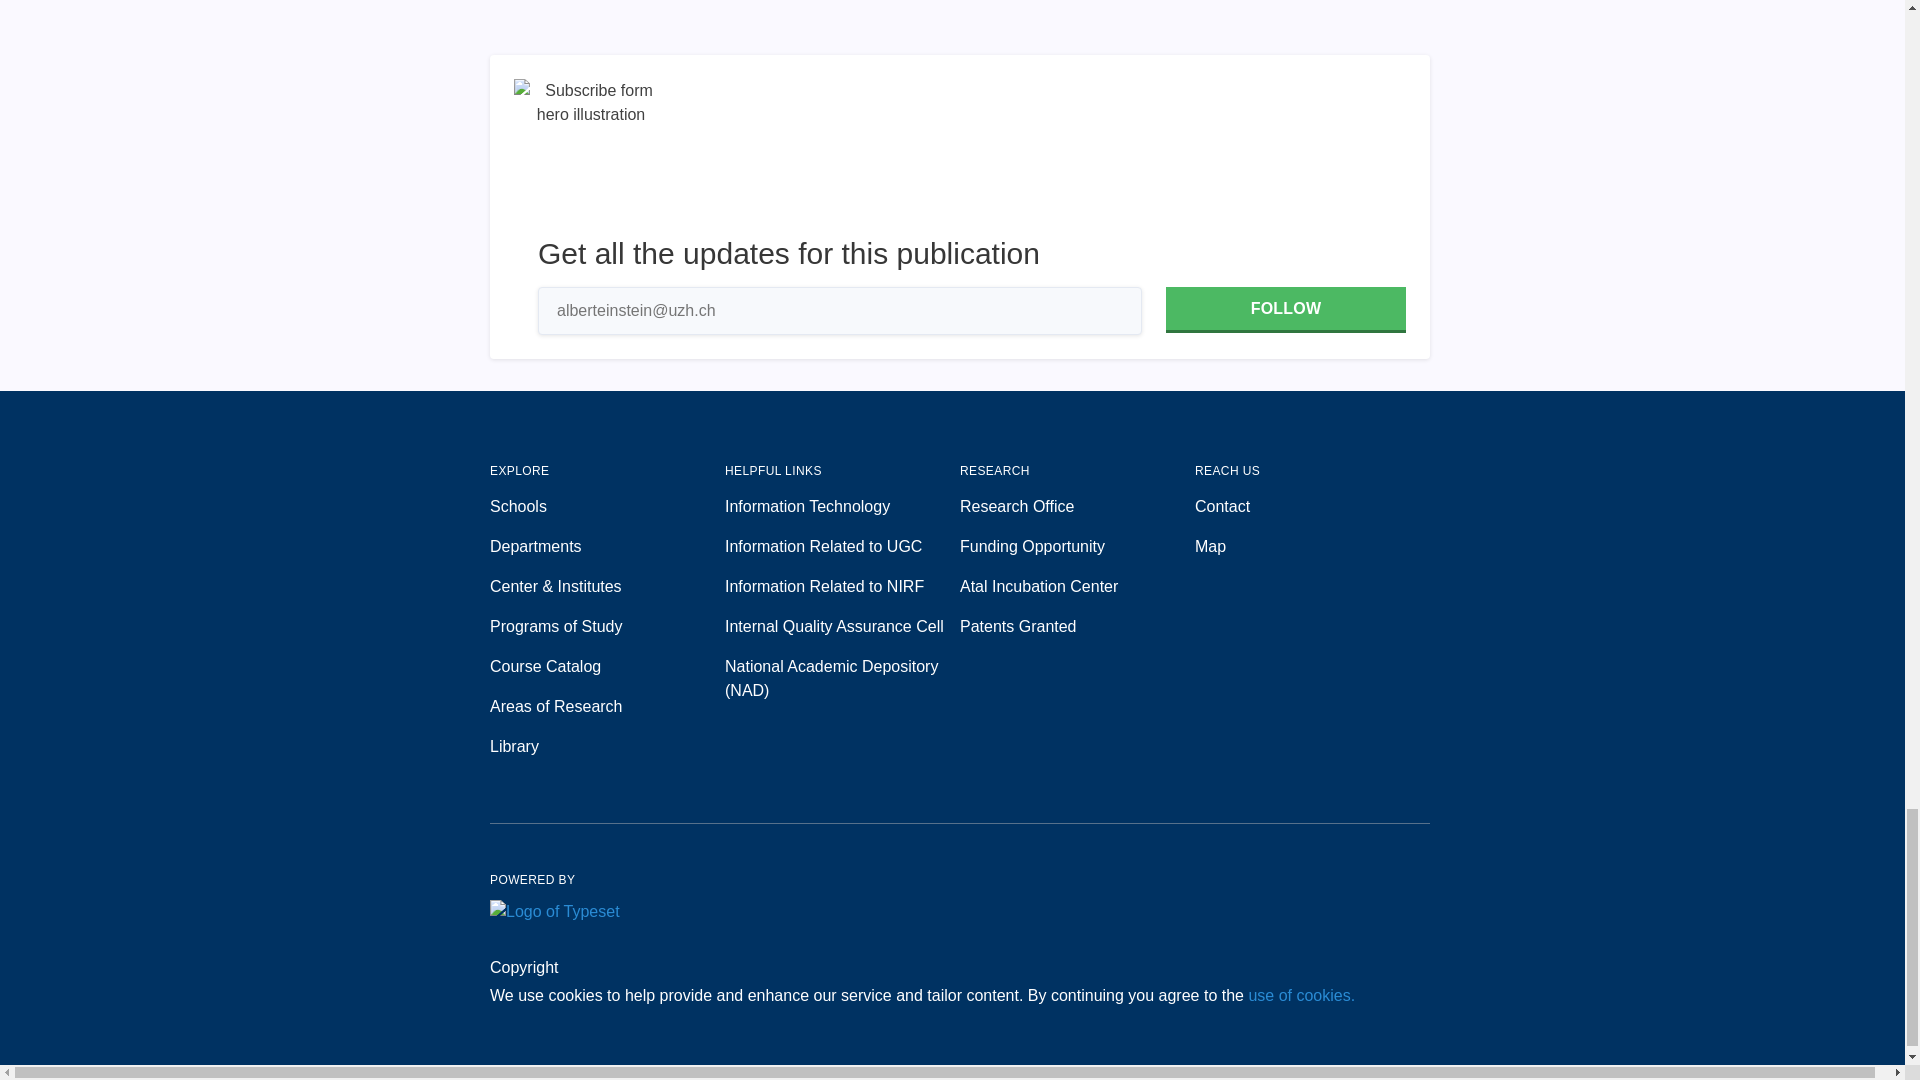 The width and height of the screenshot is (1920, 1080). I want to click on Logo of Typeset, so click(554, 912).